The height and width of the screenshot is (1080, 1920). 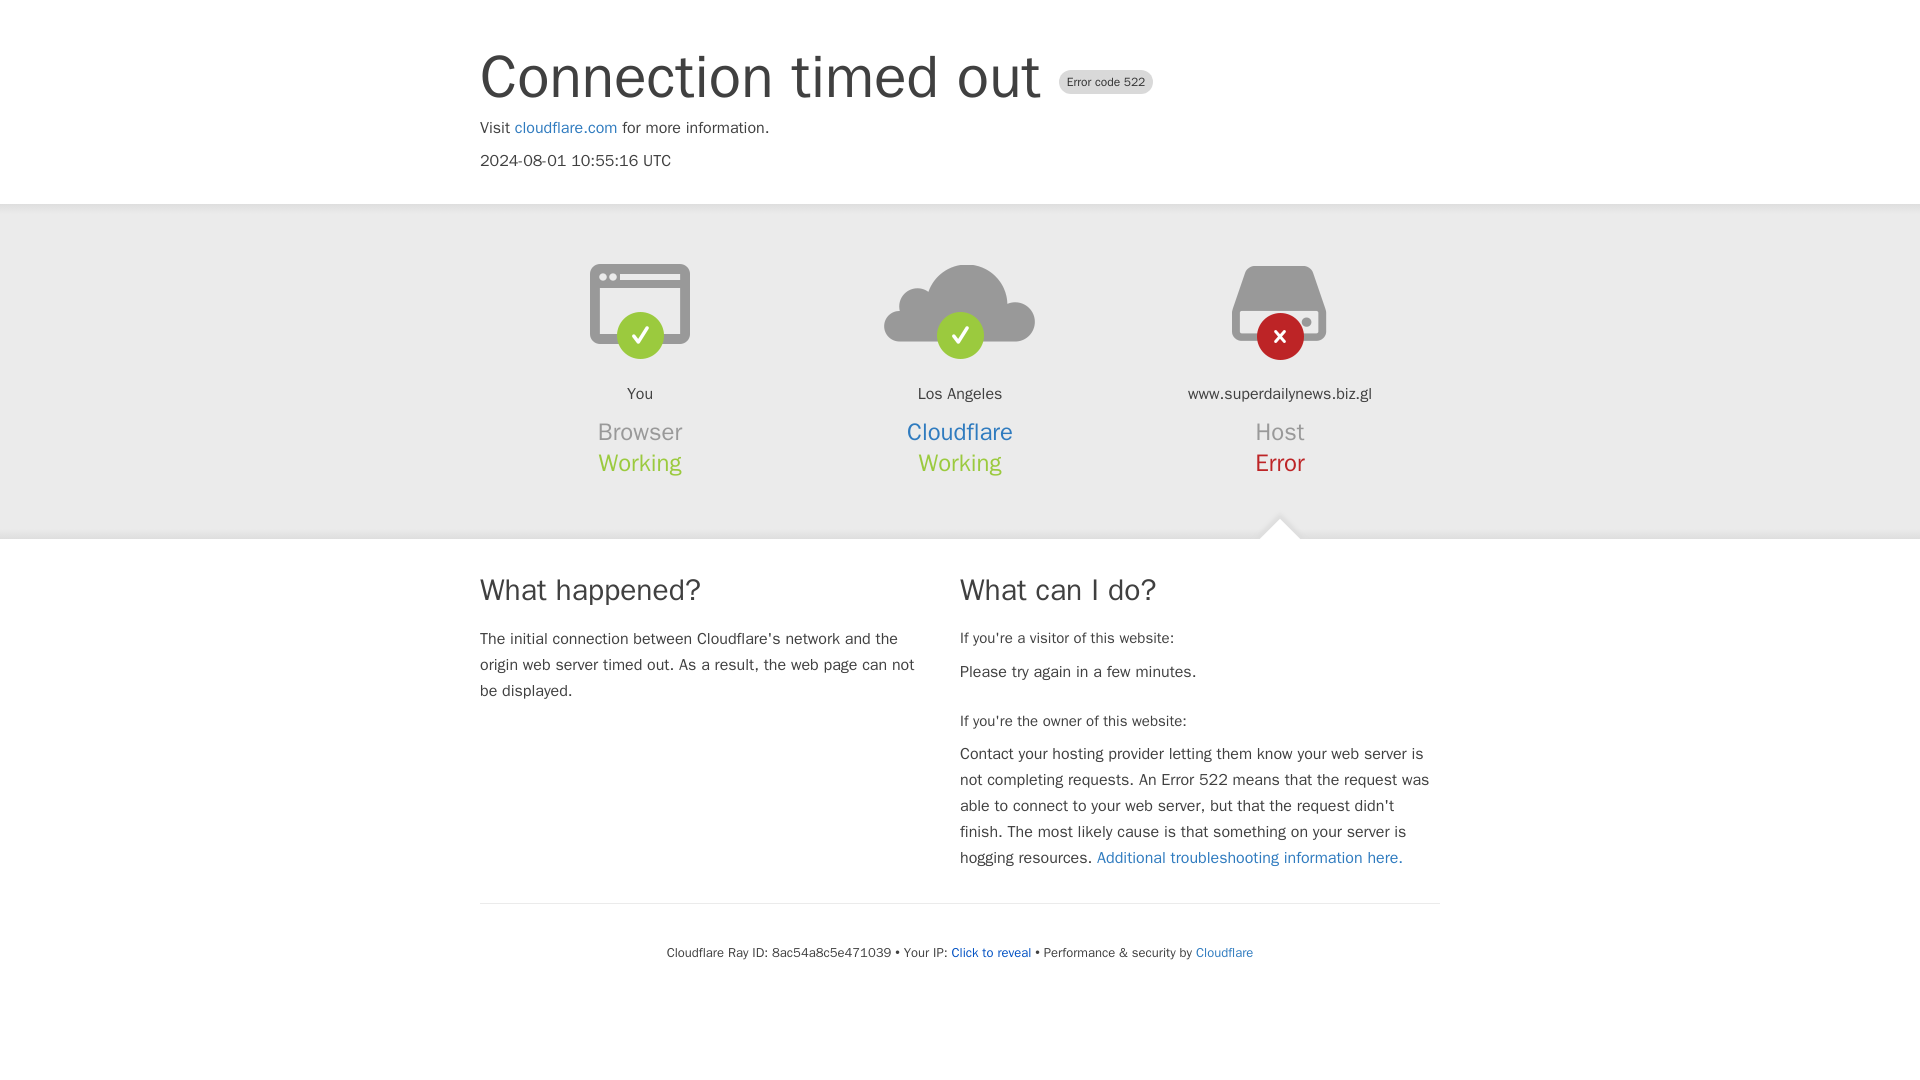 What do you see at coordinates (990, 952) in the screenshot?
I see `Click to reveal` at bounding box center [990, 952].